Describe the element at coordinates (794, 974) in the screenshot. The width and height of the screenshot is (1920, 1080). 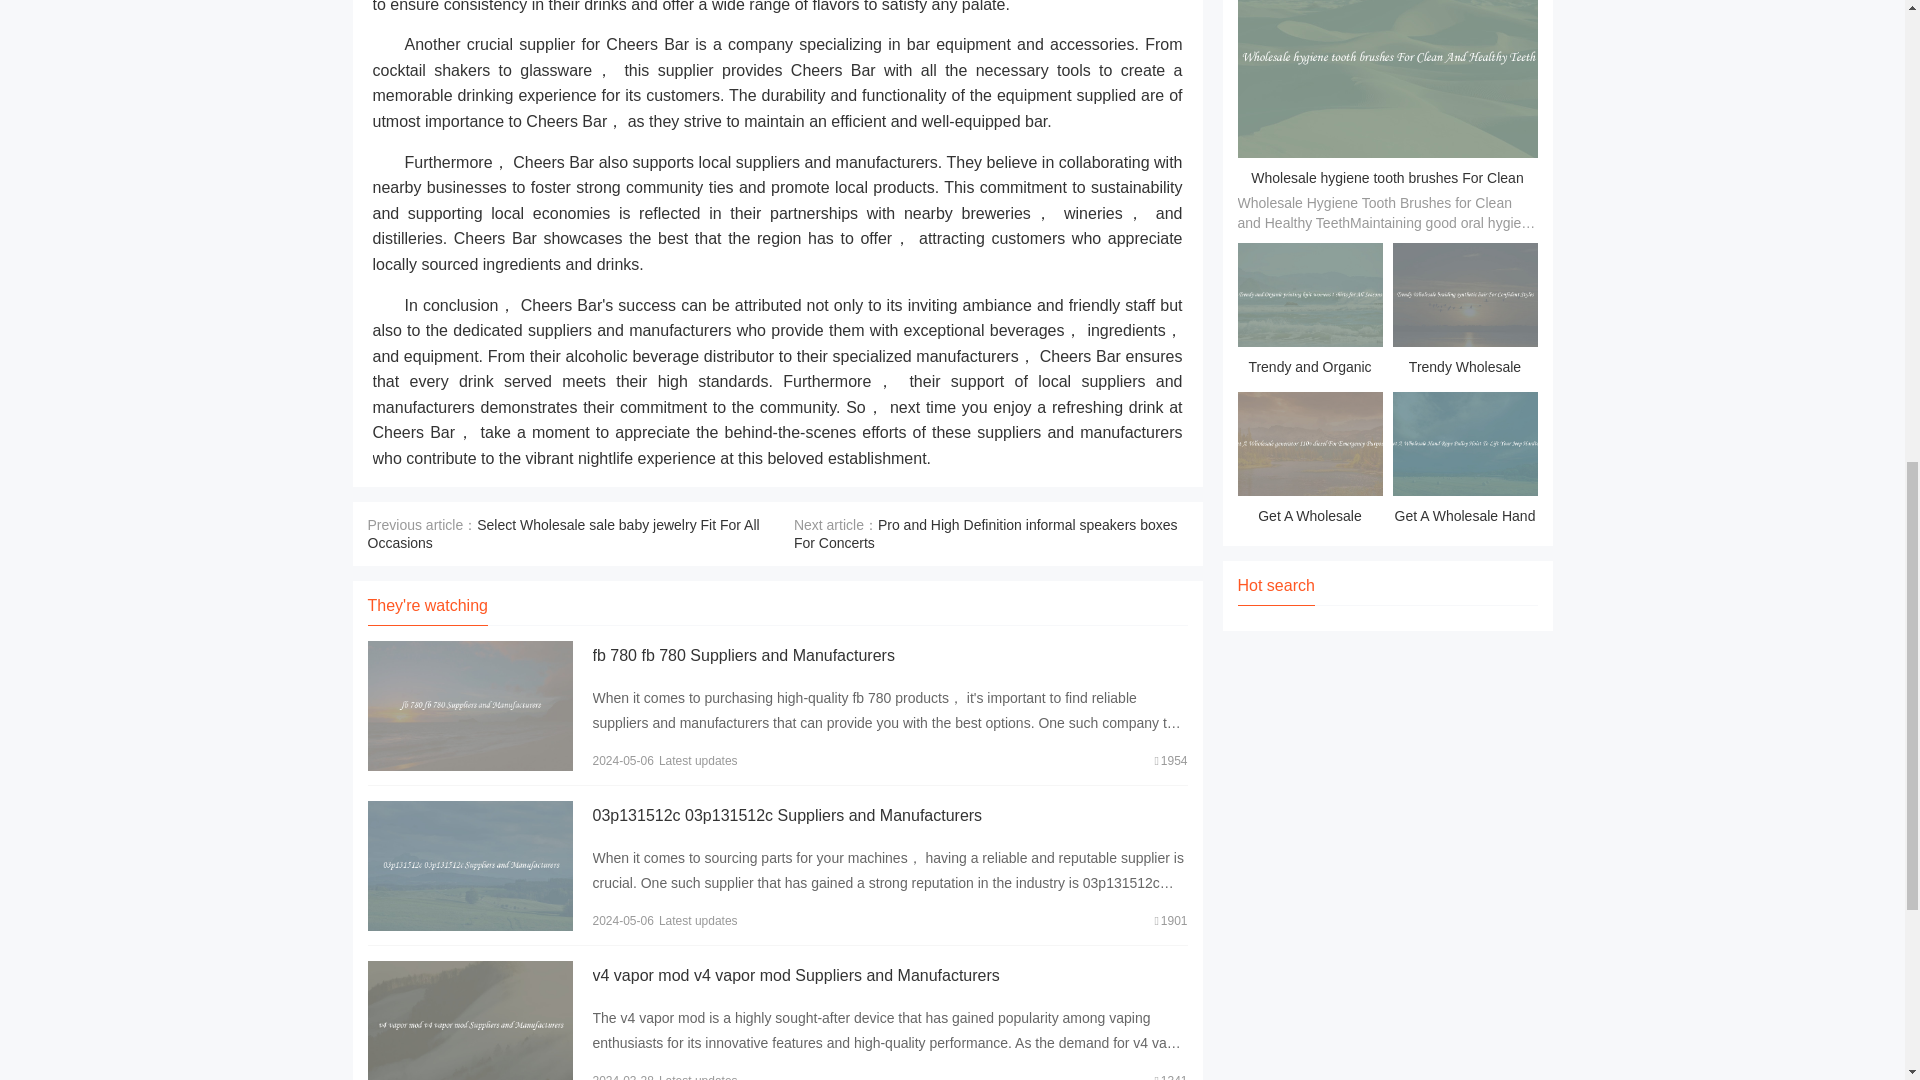
I see `v4 vapor mod v4 vapor mod Suppliers and Manufacturers` at that location.